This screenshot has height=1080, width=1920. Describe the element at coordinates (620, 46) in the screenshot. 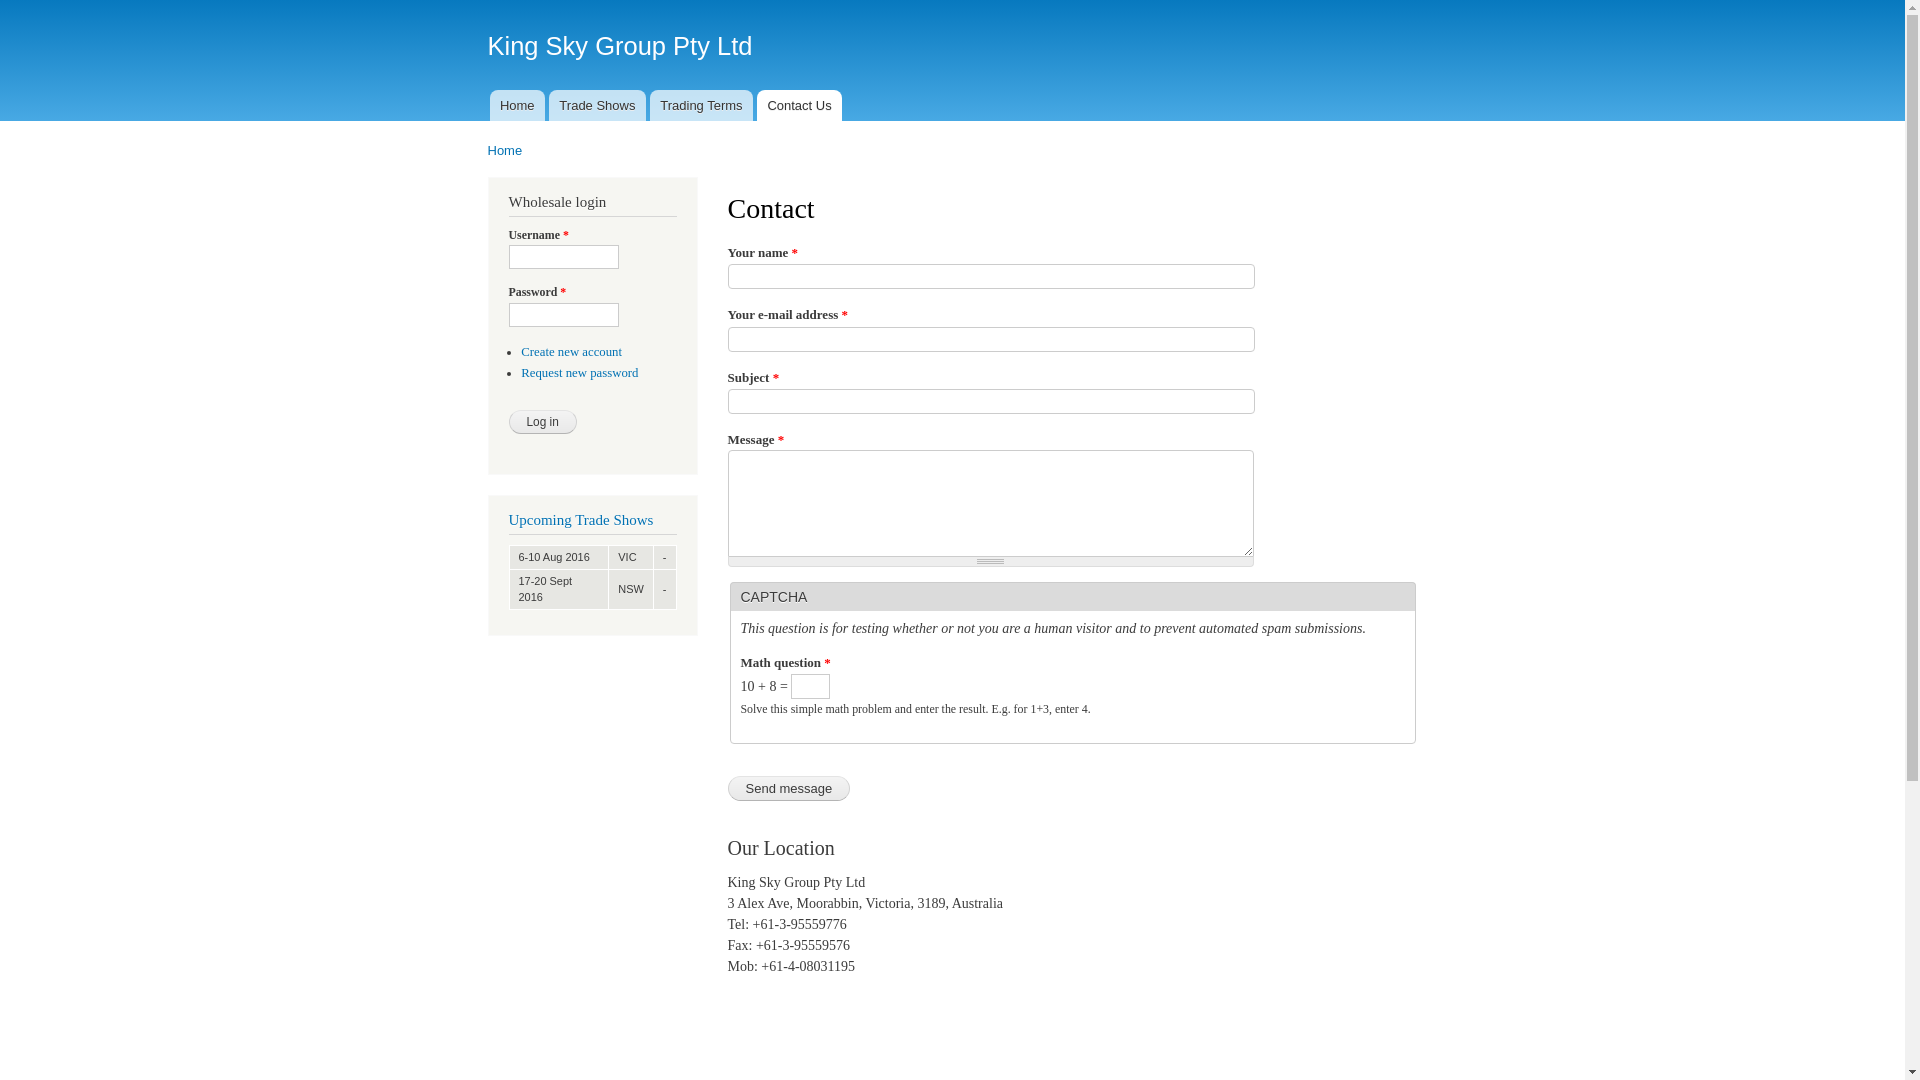

I see `King Sky Group Pty Ltd` at that location.